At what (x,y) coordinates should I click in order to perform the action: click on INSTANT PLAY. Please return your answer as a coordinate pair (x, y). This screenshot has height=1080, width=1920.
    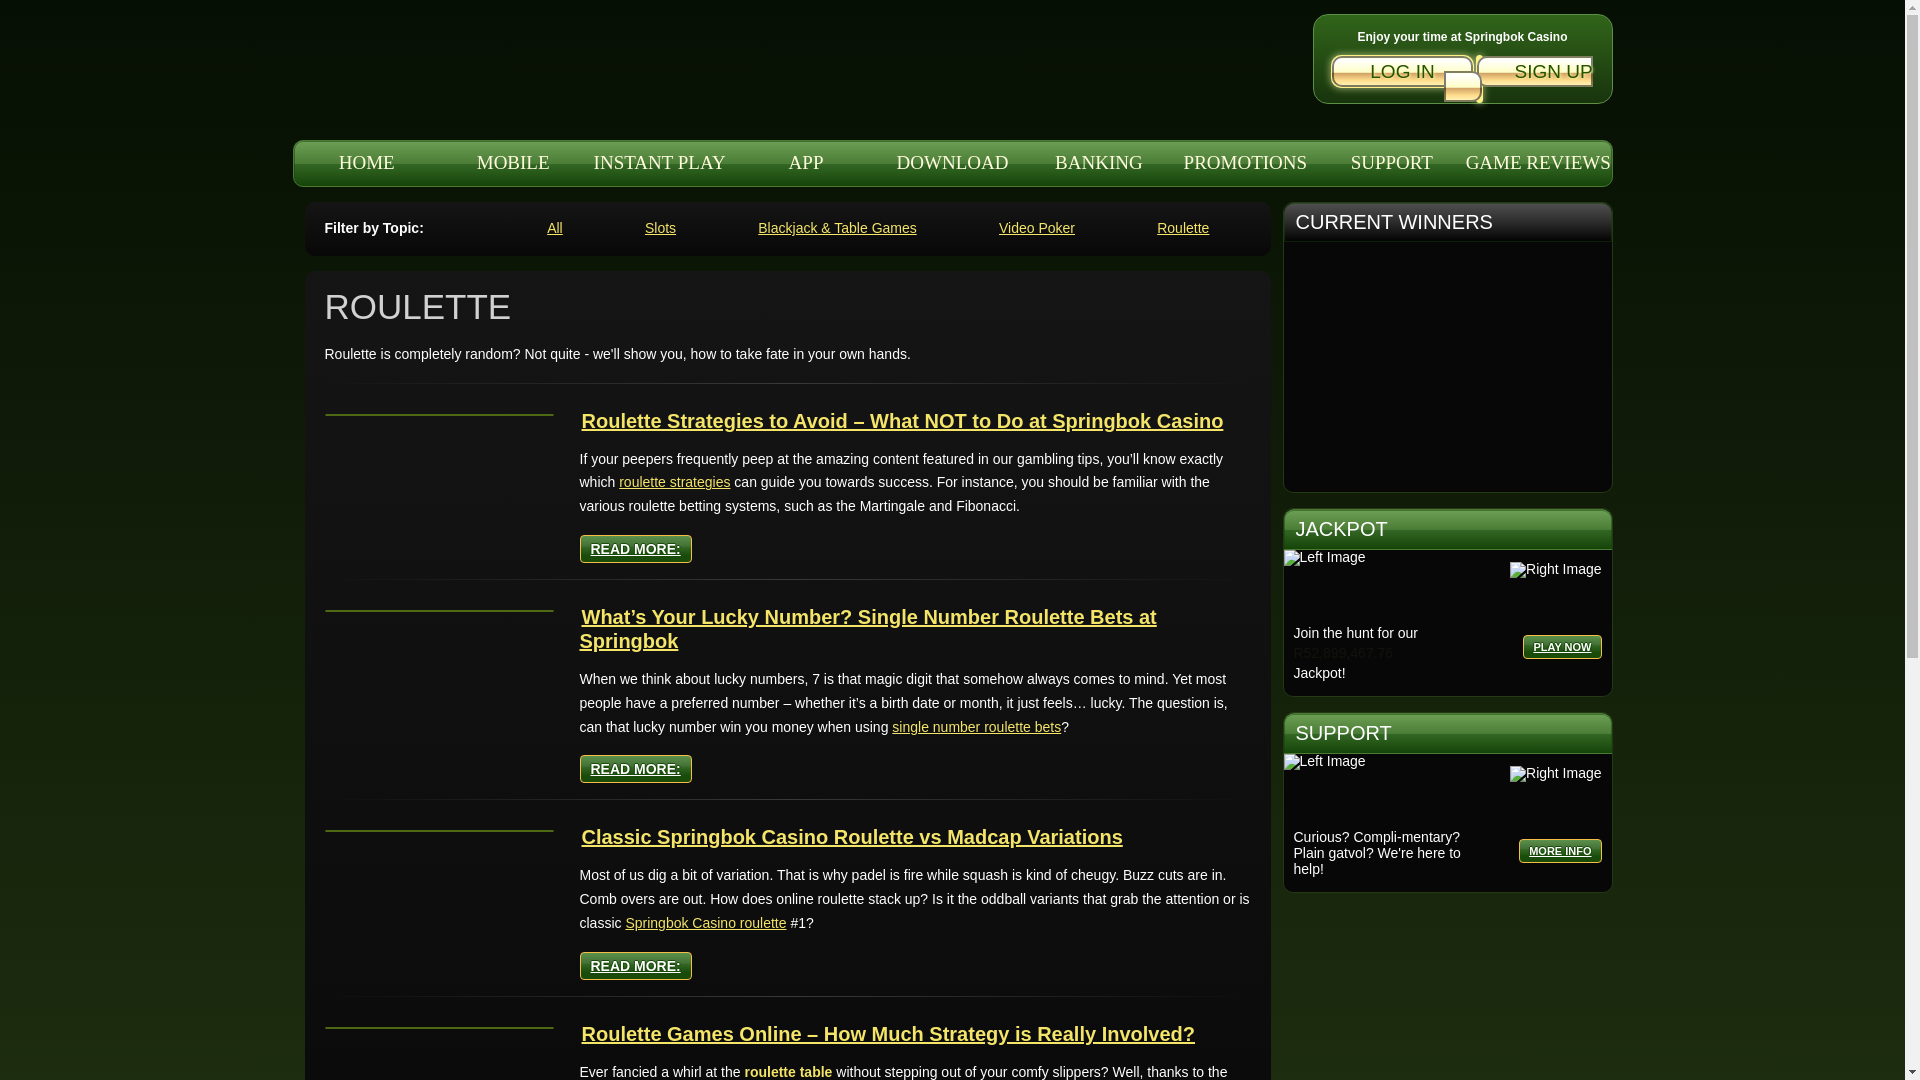
    Looking at the image, I should click on (658, 162).